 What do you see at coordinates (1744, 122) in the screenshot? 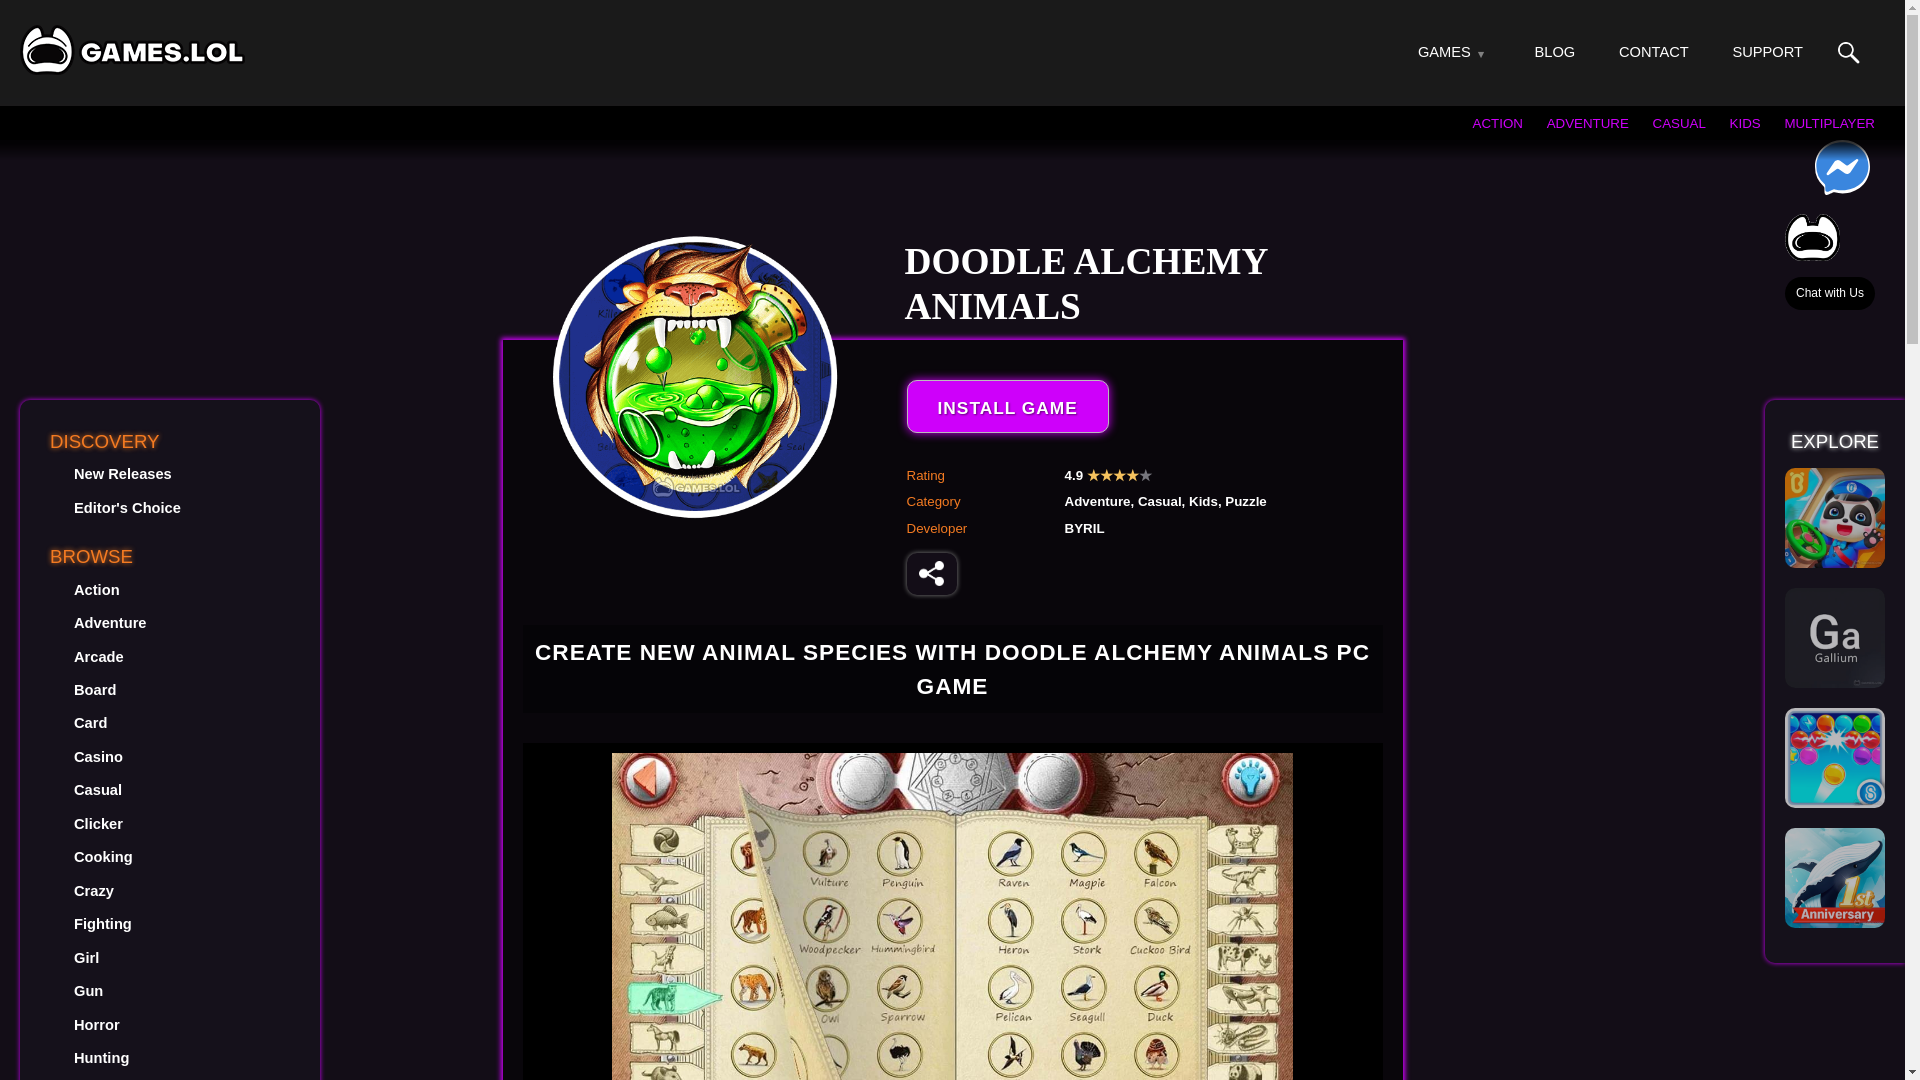
I see `KIDS` at bounding box center [1744, 122].